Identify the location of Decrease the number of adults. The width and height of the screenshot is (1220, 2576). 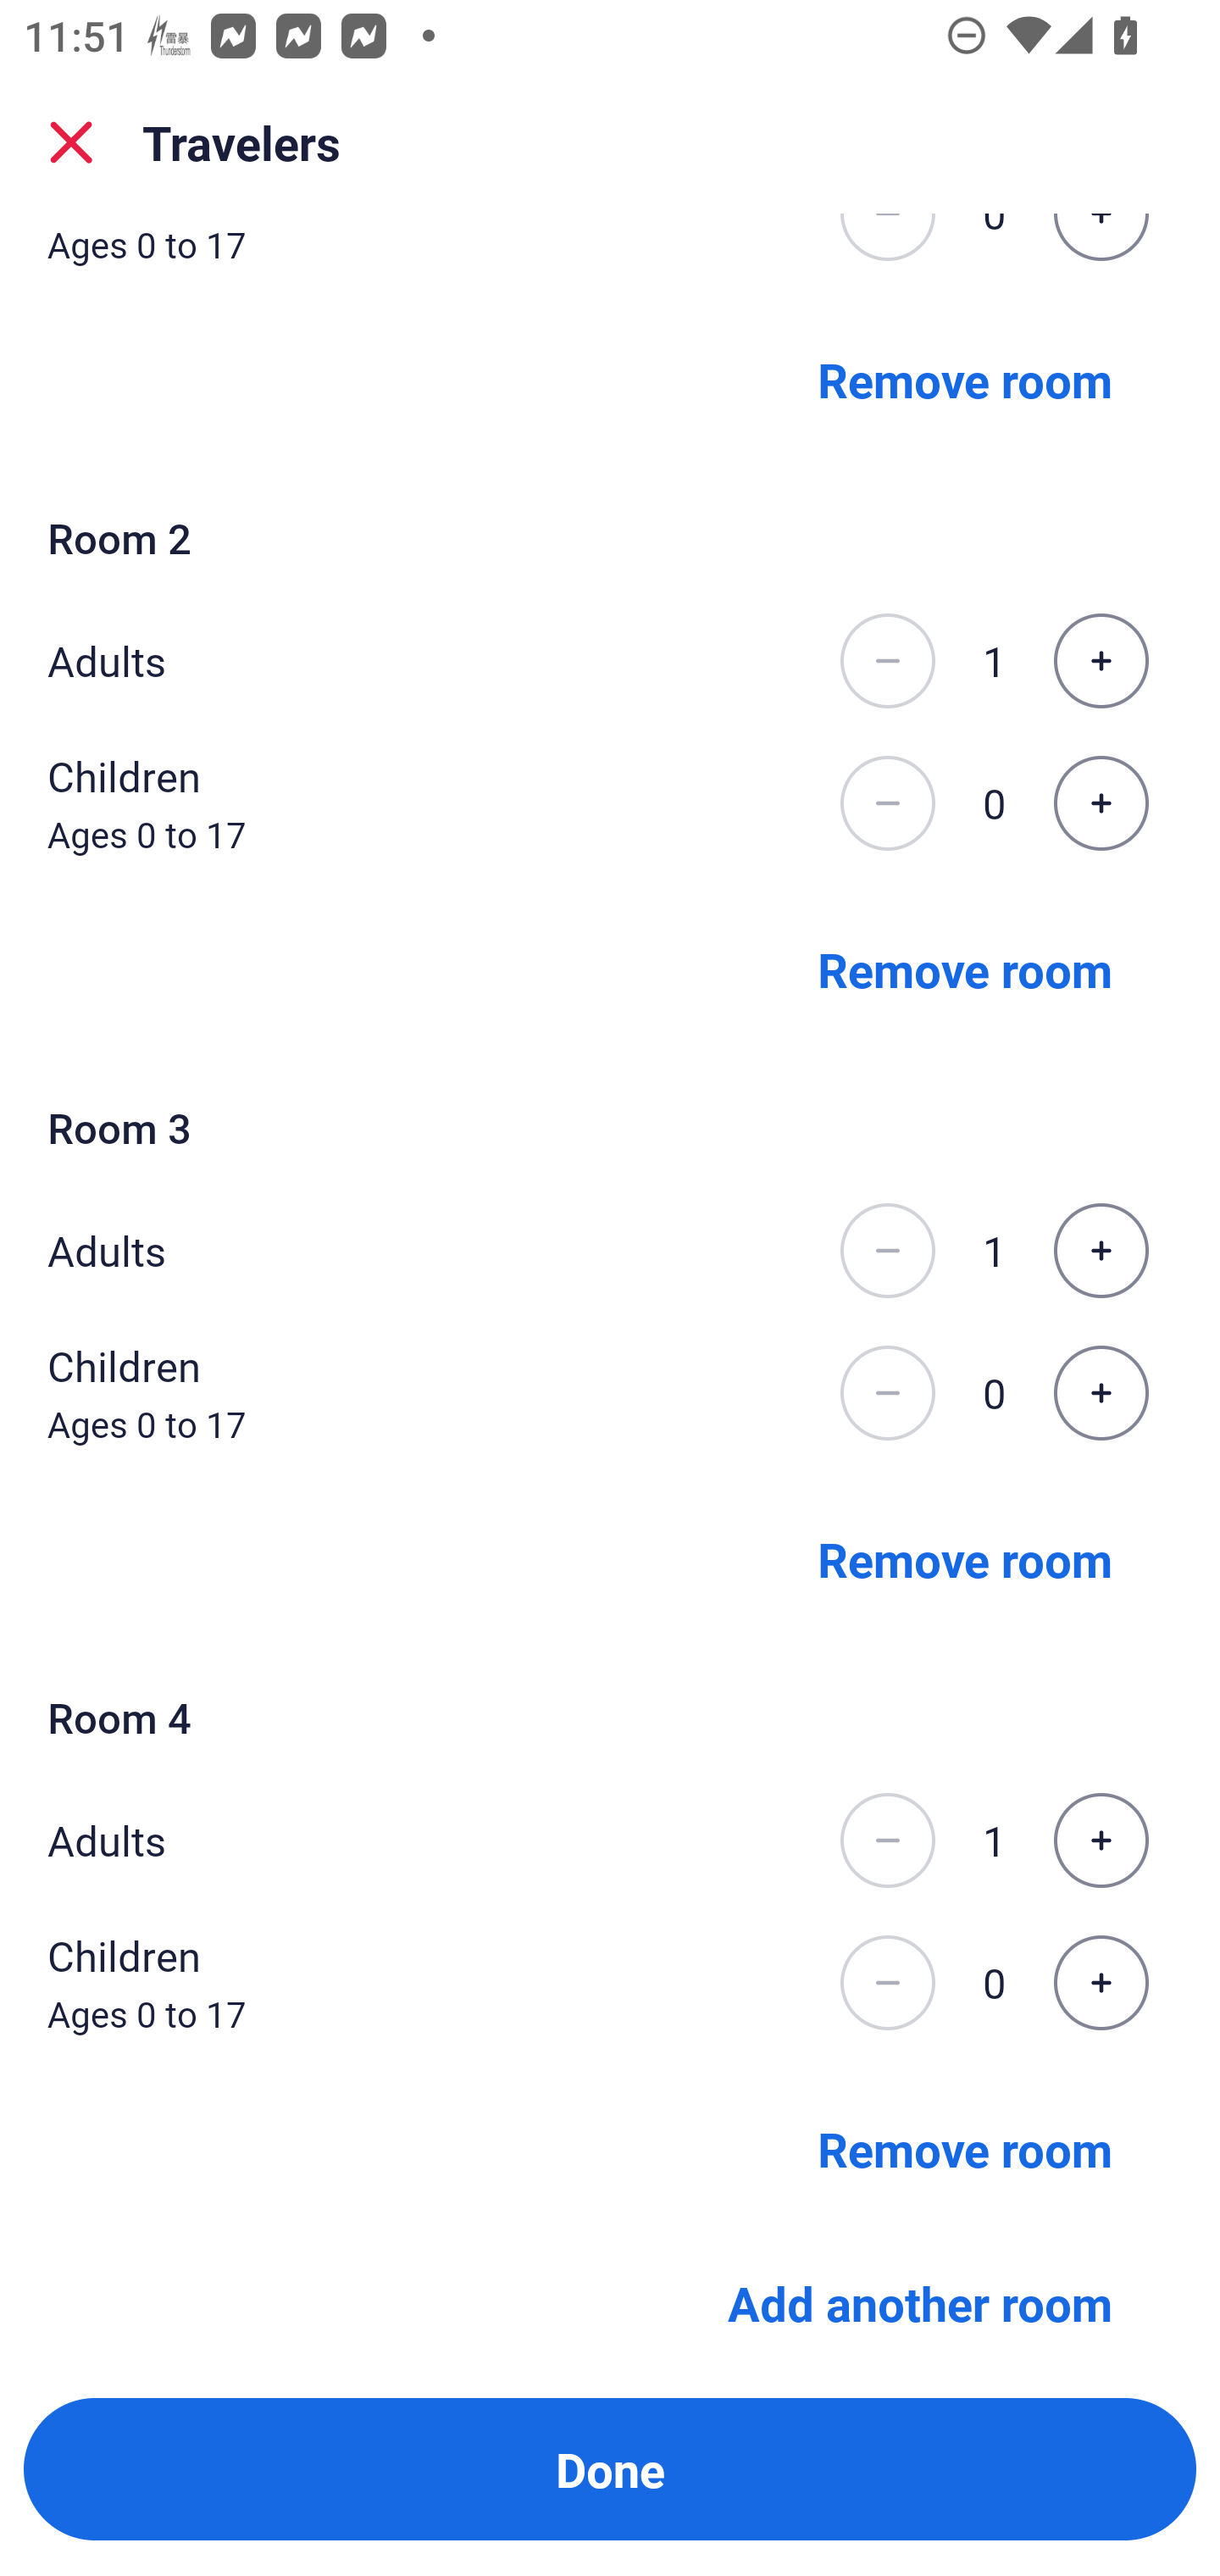
(887, 661).